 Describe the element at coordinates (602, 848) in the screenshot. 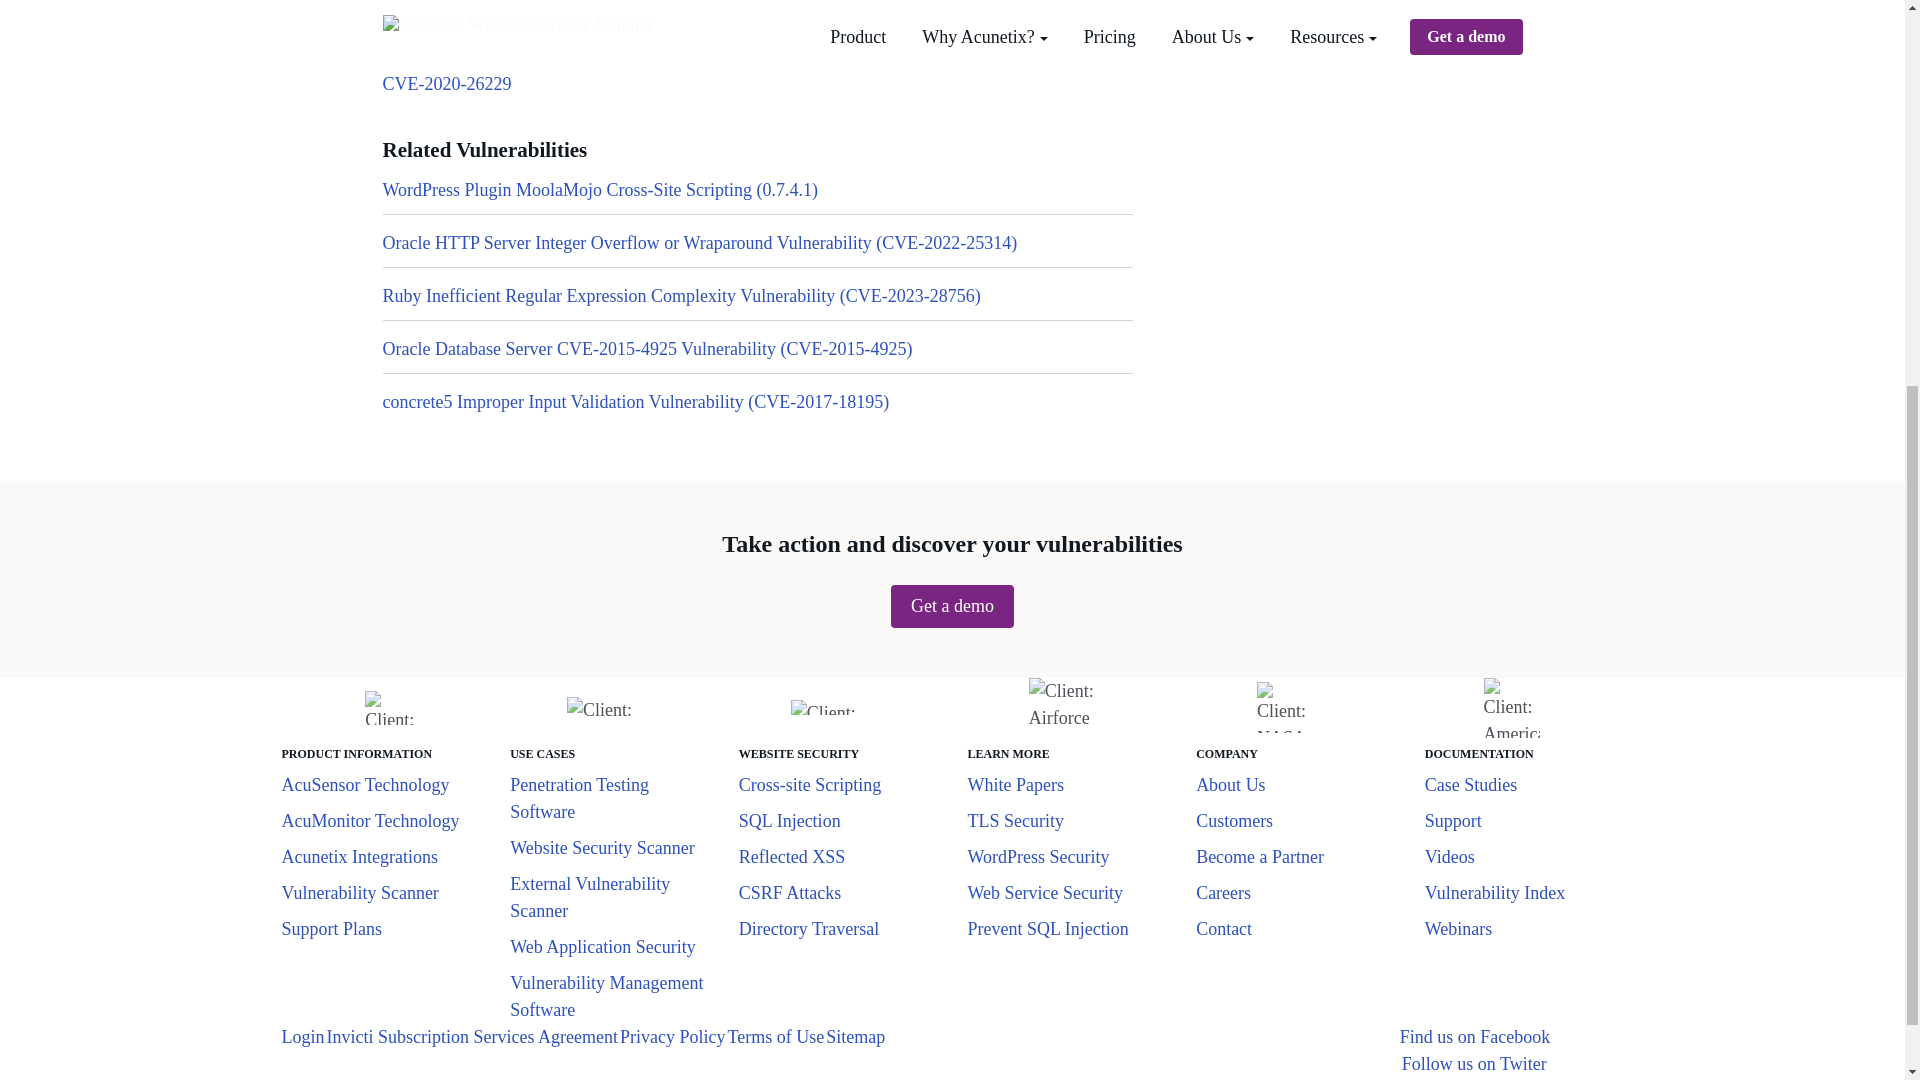

I see `Website Security Scanner` at that location.